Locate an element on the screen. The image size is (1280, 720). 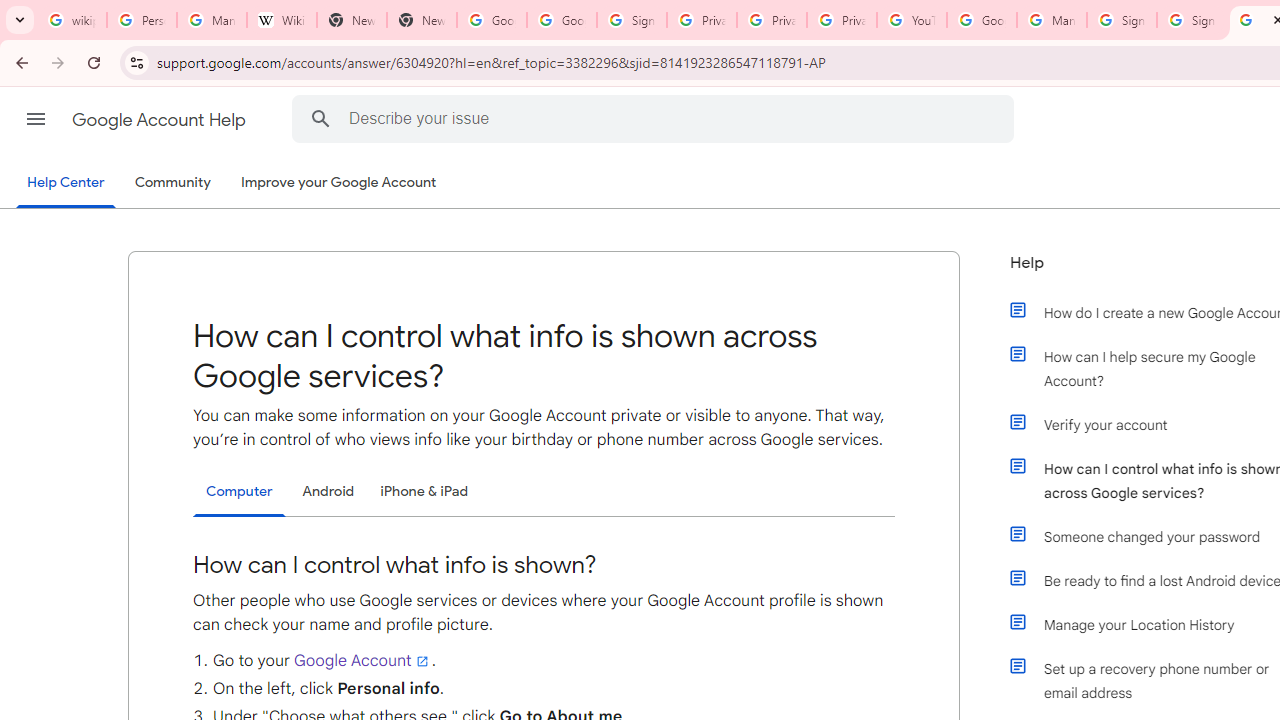
Describe your issue is located at coordinates (656, 118).